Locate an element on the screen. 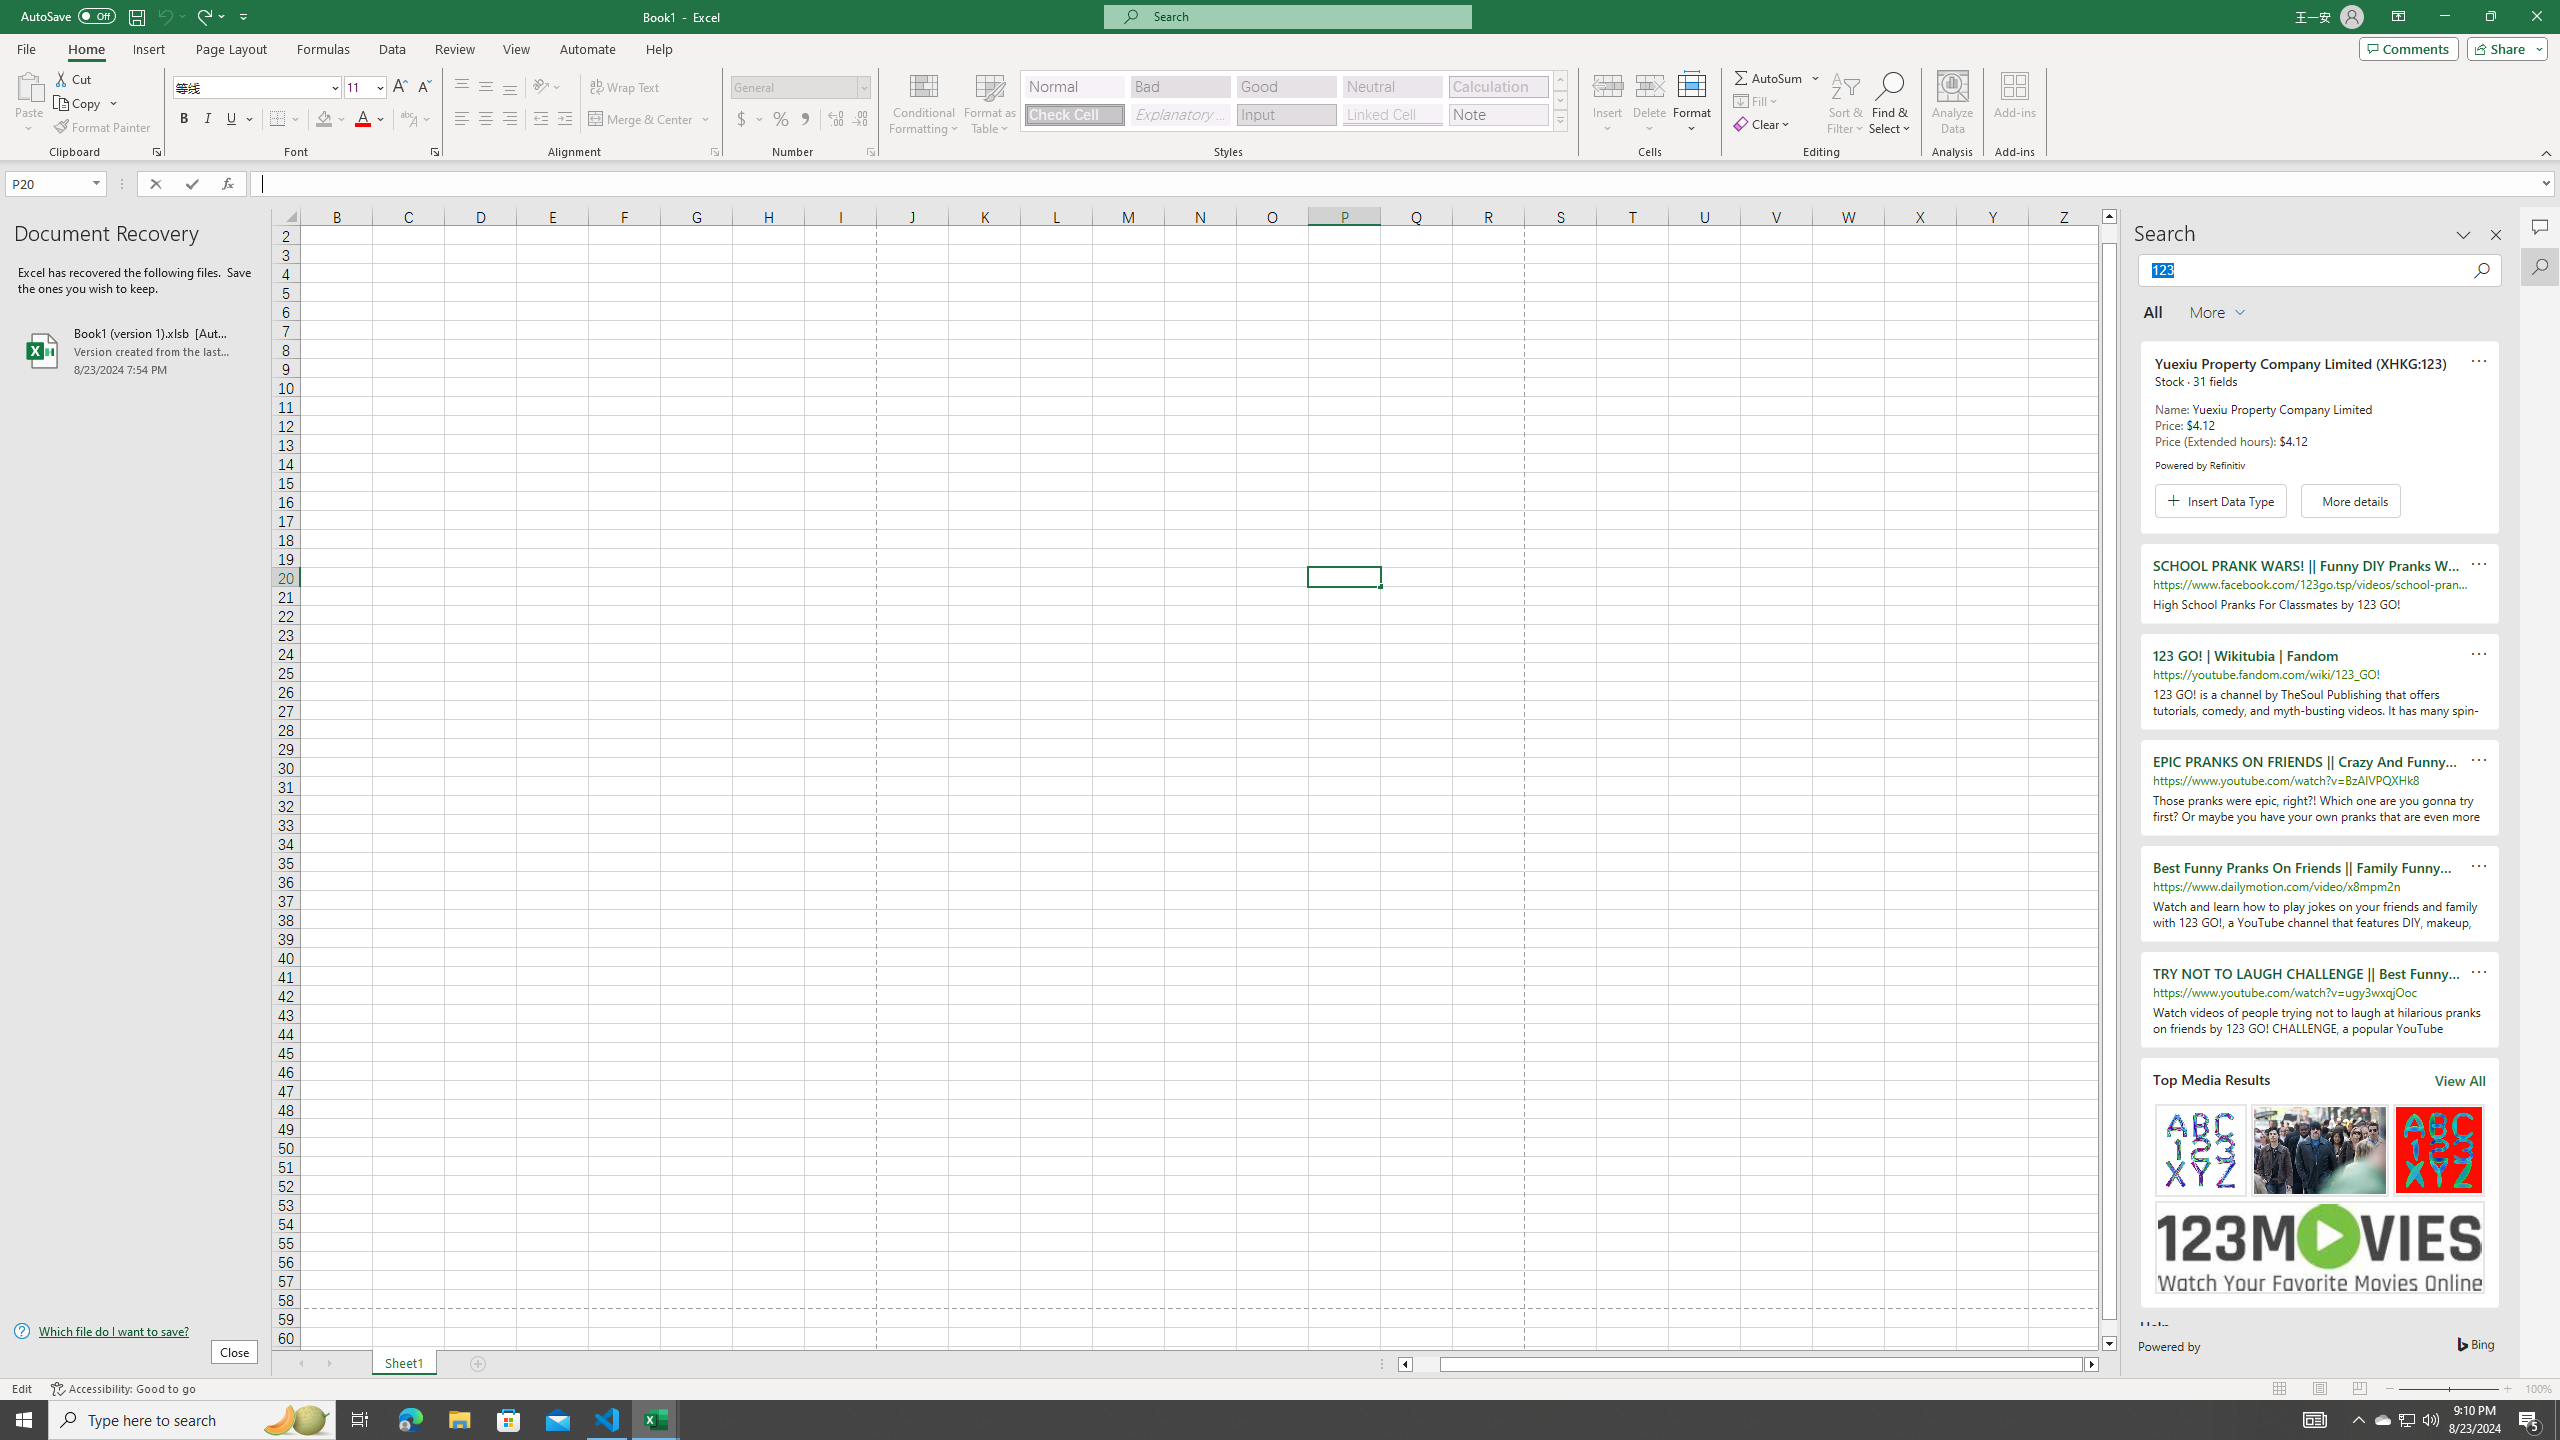  Increase Decimal is located at coordinates (836, 120).